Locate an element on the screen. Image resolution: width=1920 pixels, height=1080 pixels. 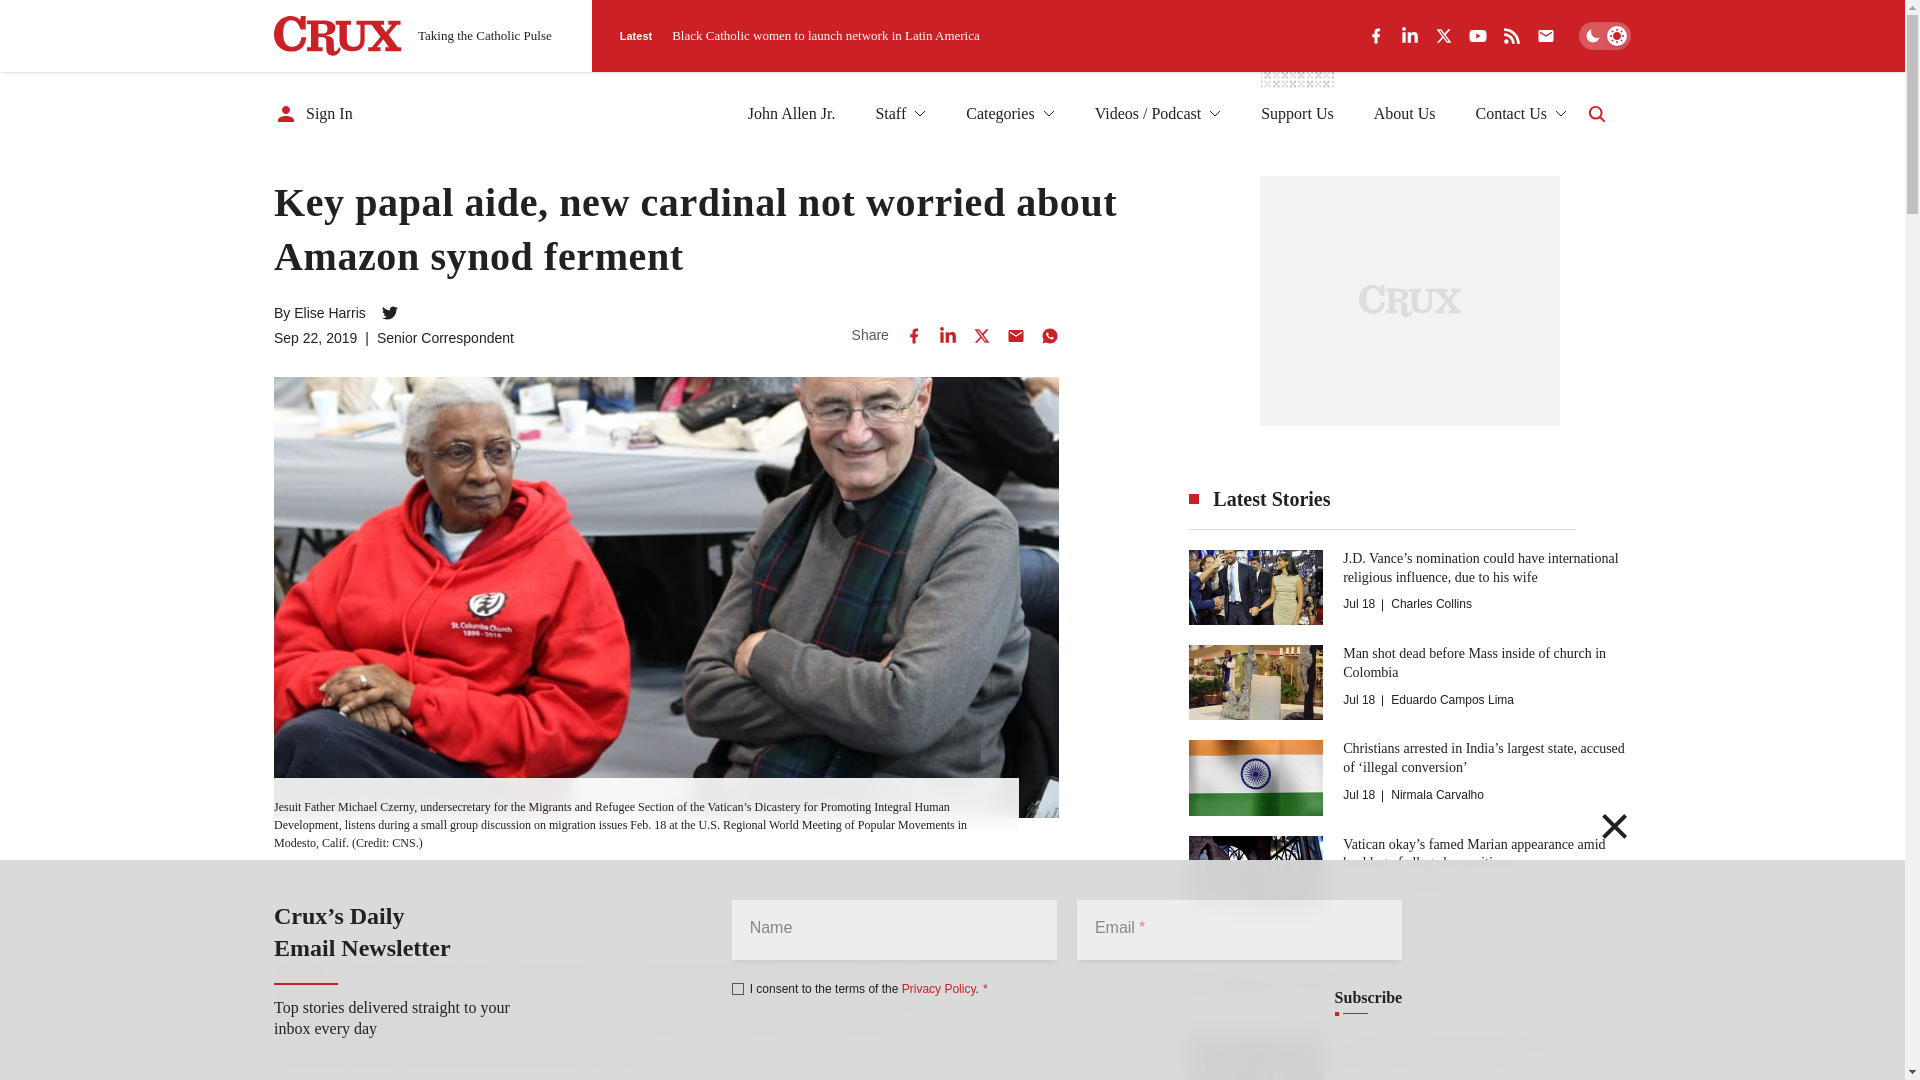
Support Us is located at coordinates (1296, 114).